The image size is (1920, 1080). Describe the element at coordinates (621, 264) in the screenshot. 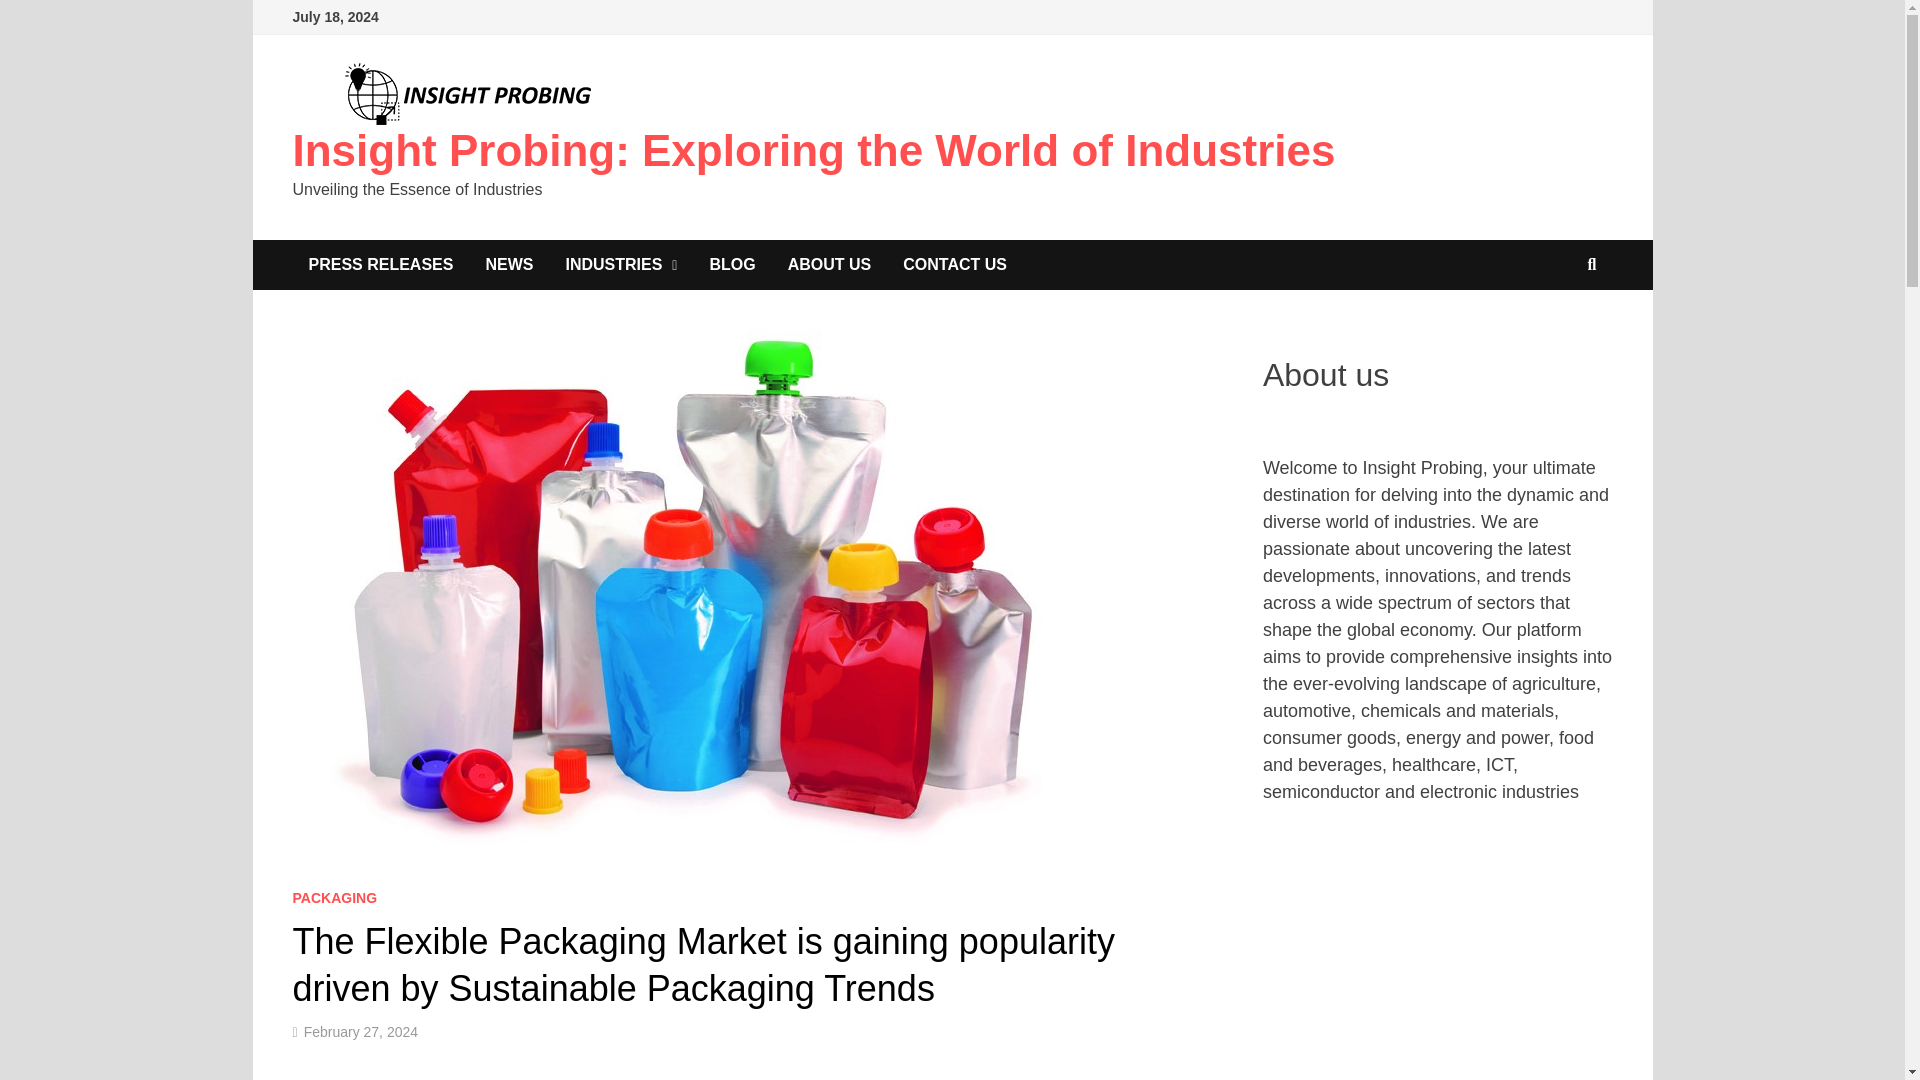

I see `INDUSTRIES` at that location.